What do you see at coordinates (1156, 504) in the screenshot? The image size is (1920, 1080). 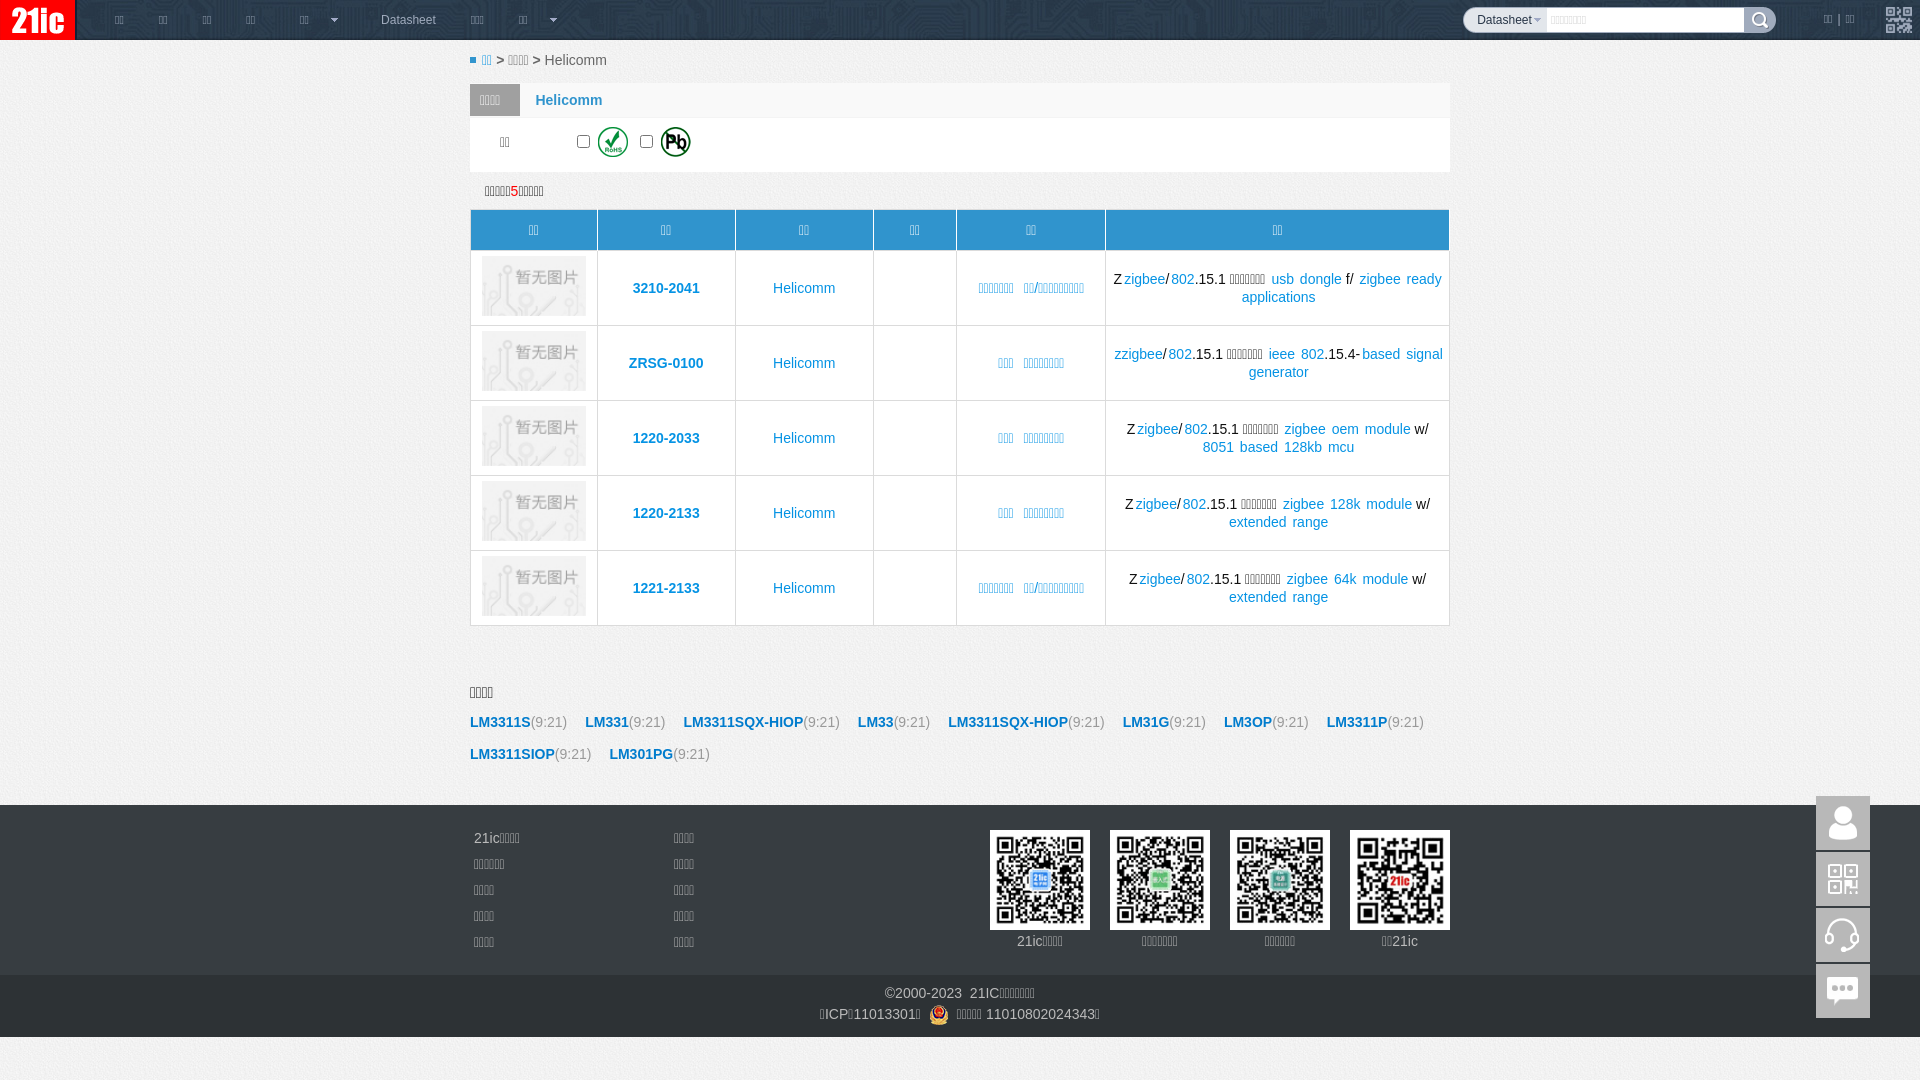 I see `zigbee` at bounding box center [1156, 504].